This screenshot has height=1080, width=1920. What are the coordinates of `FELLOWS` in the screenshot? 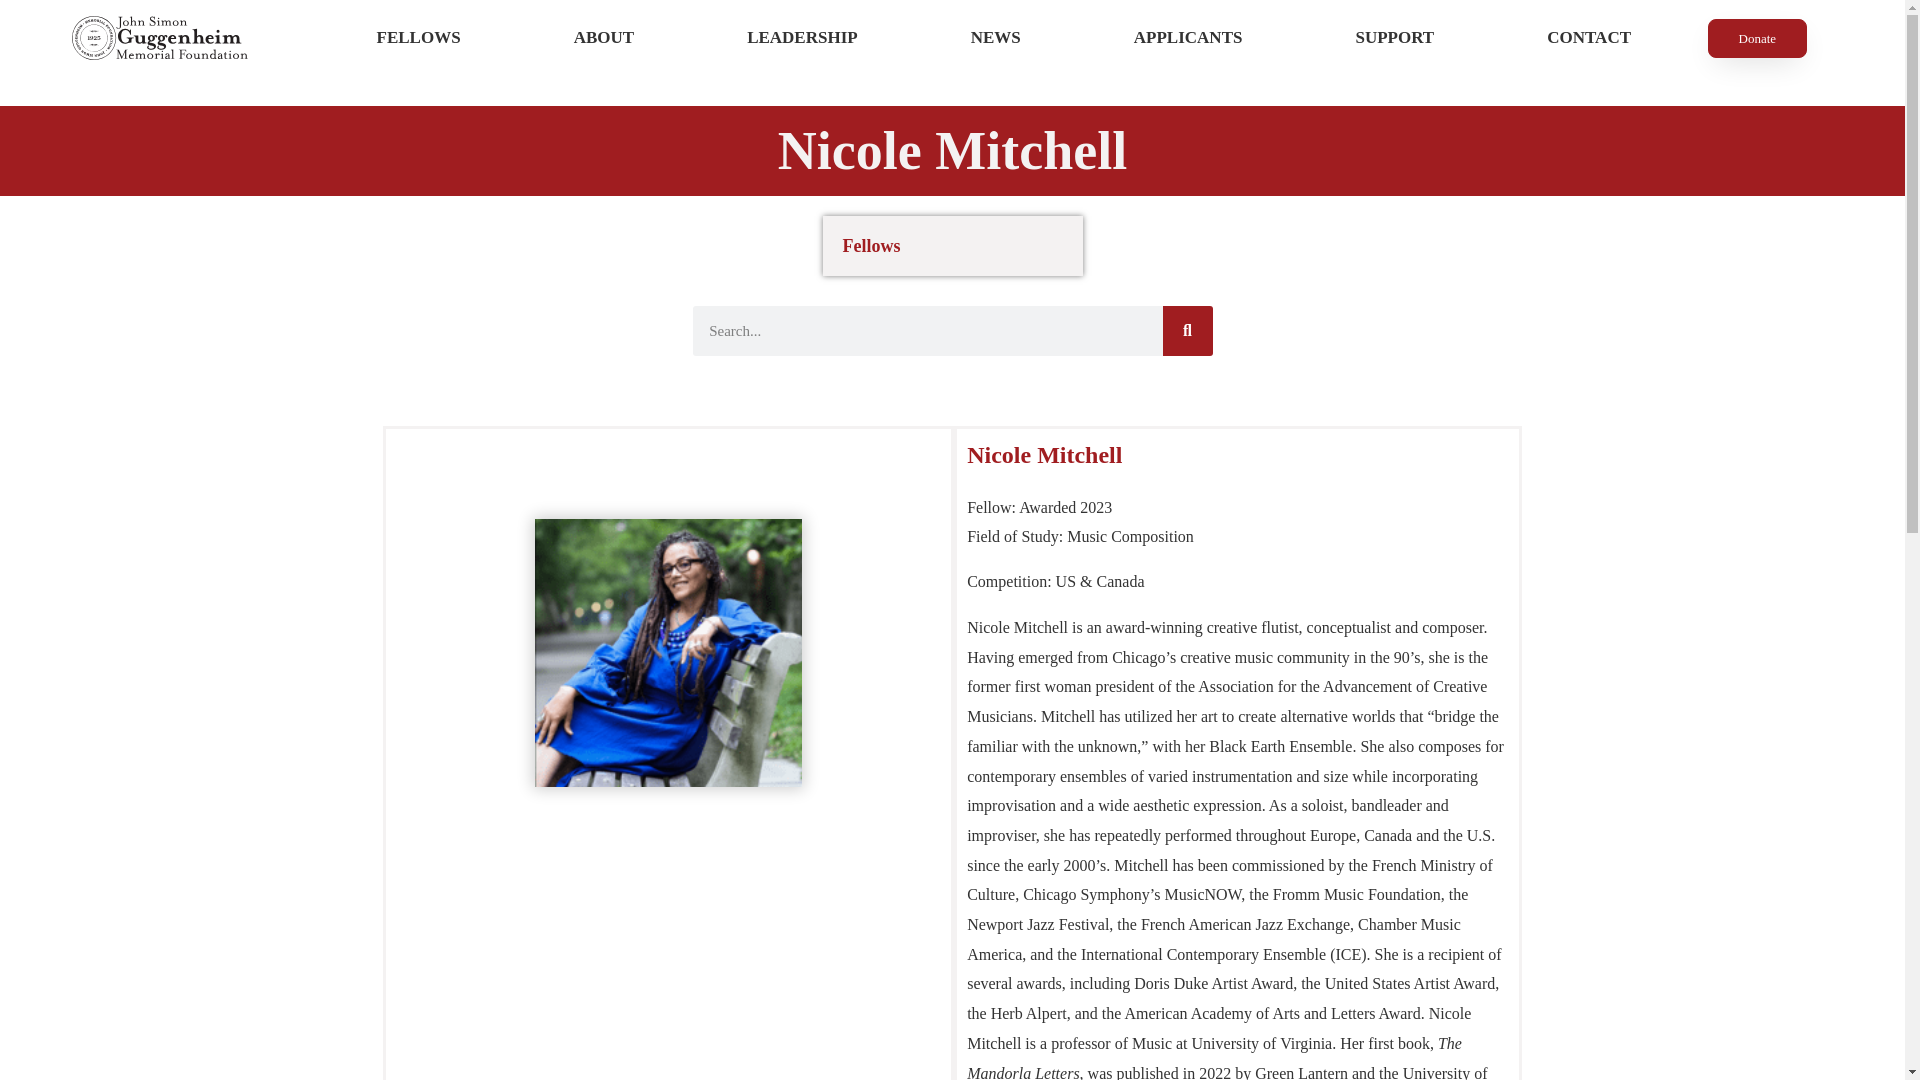 It's located at (418, 38).